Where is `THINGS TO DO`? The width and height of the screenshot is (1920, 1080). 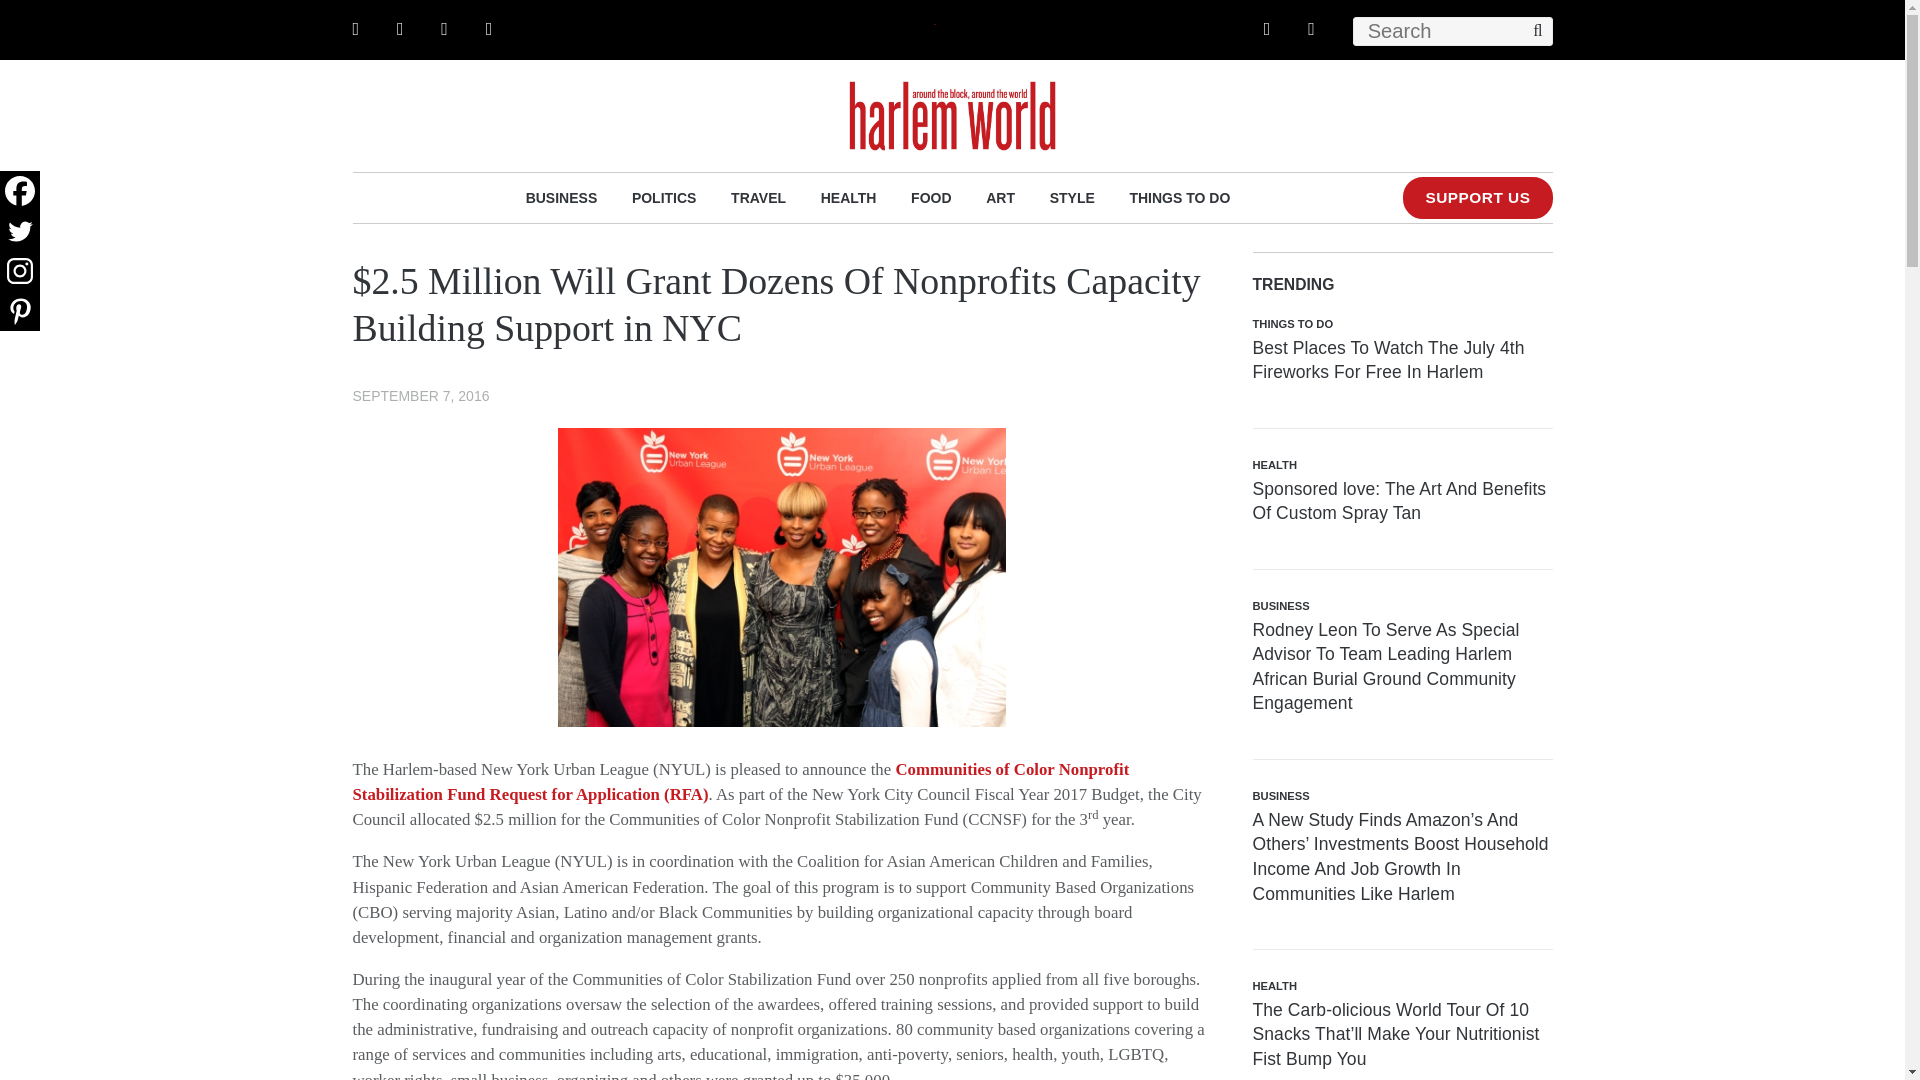 THINGS TO DO is located at coordinates (1179, 197).